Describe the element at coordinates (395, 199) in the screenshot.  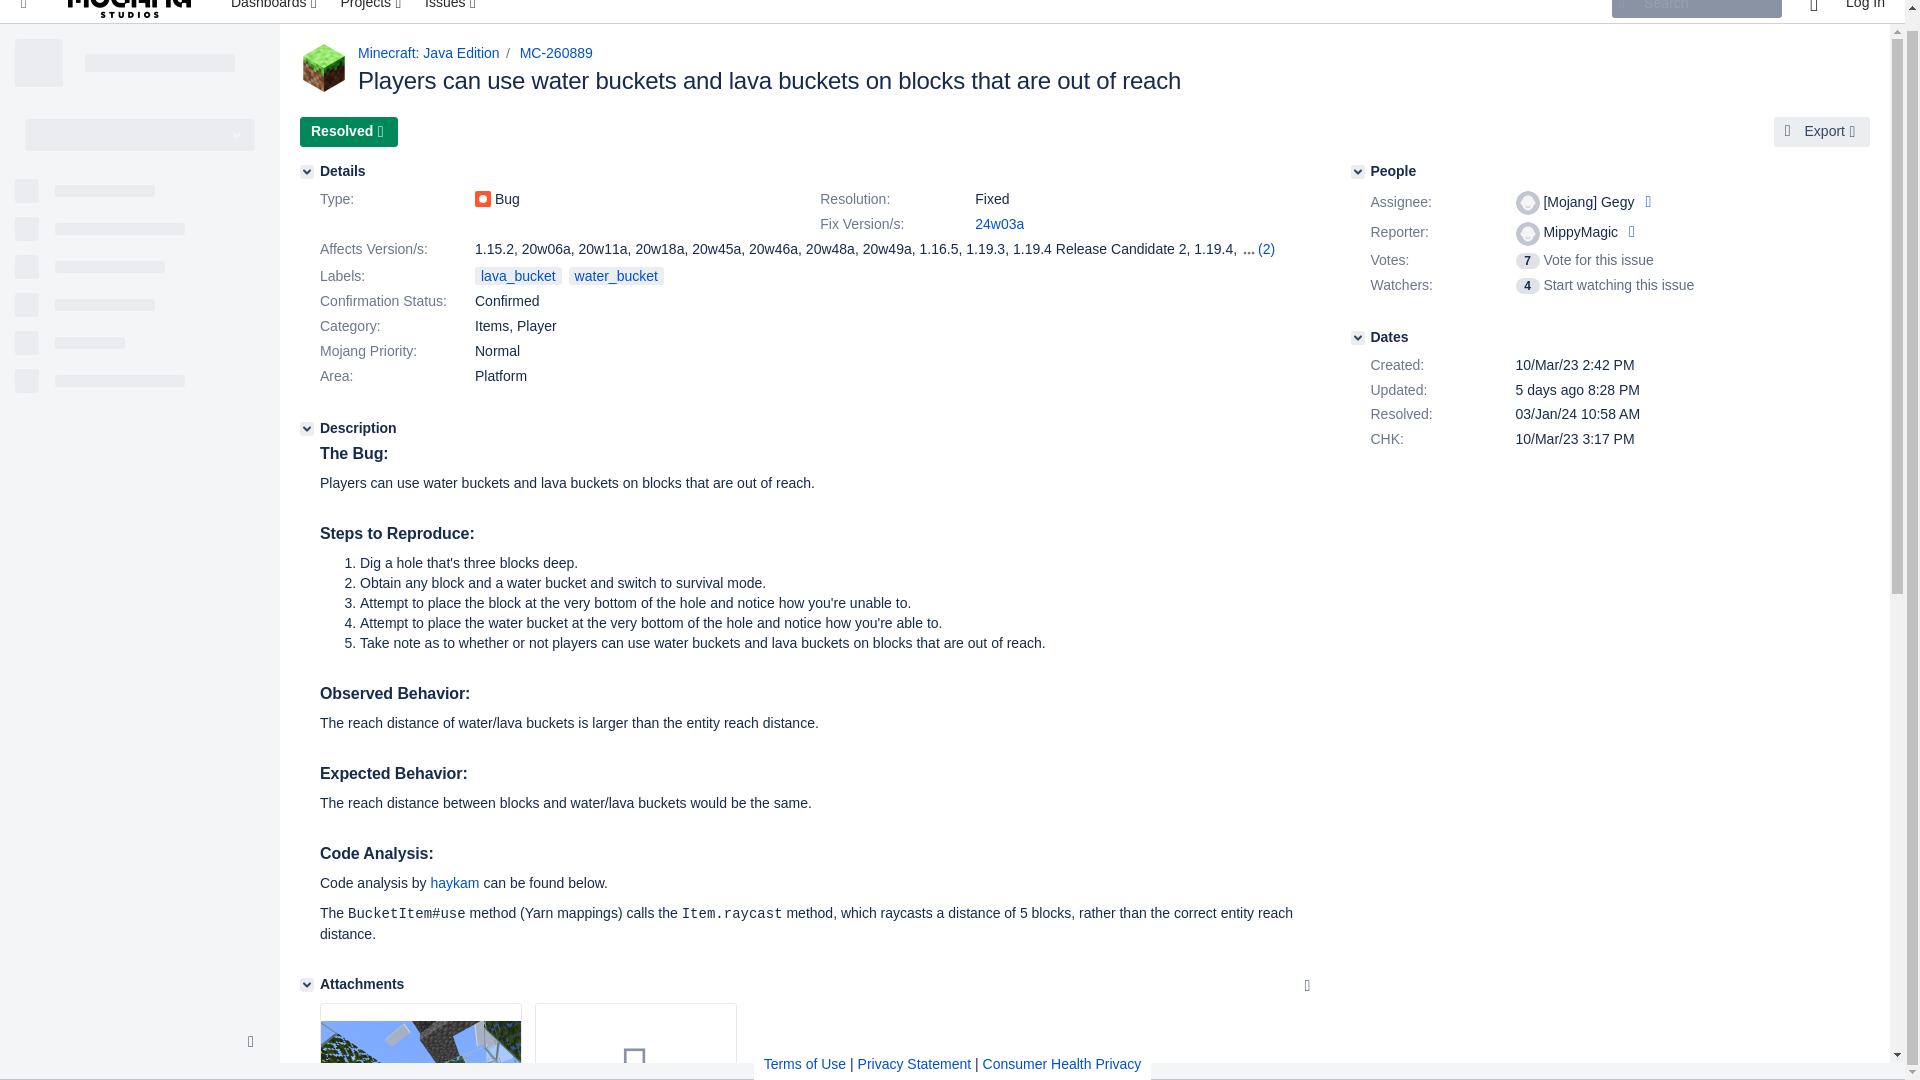
I see `Type` at that location.